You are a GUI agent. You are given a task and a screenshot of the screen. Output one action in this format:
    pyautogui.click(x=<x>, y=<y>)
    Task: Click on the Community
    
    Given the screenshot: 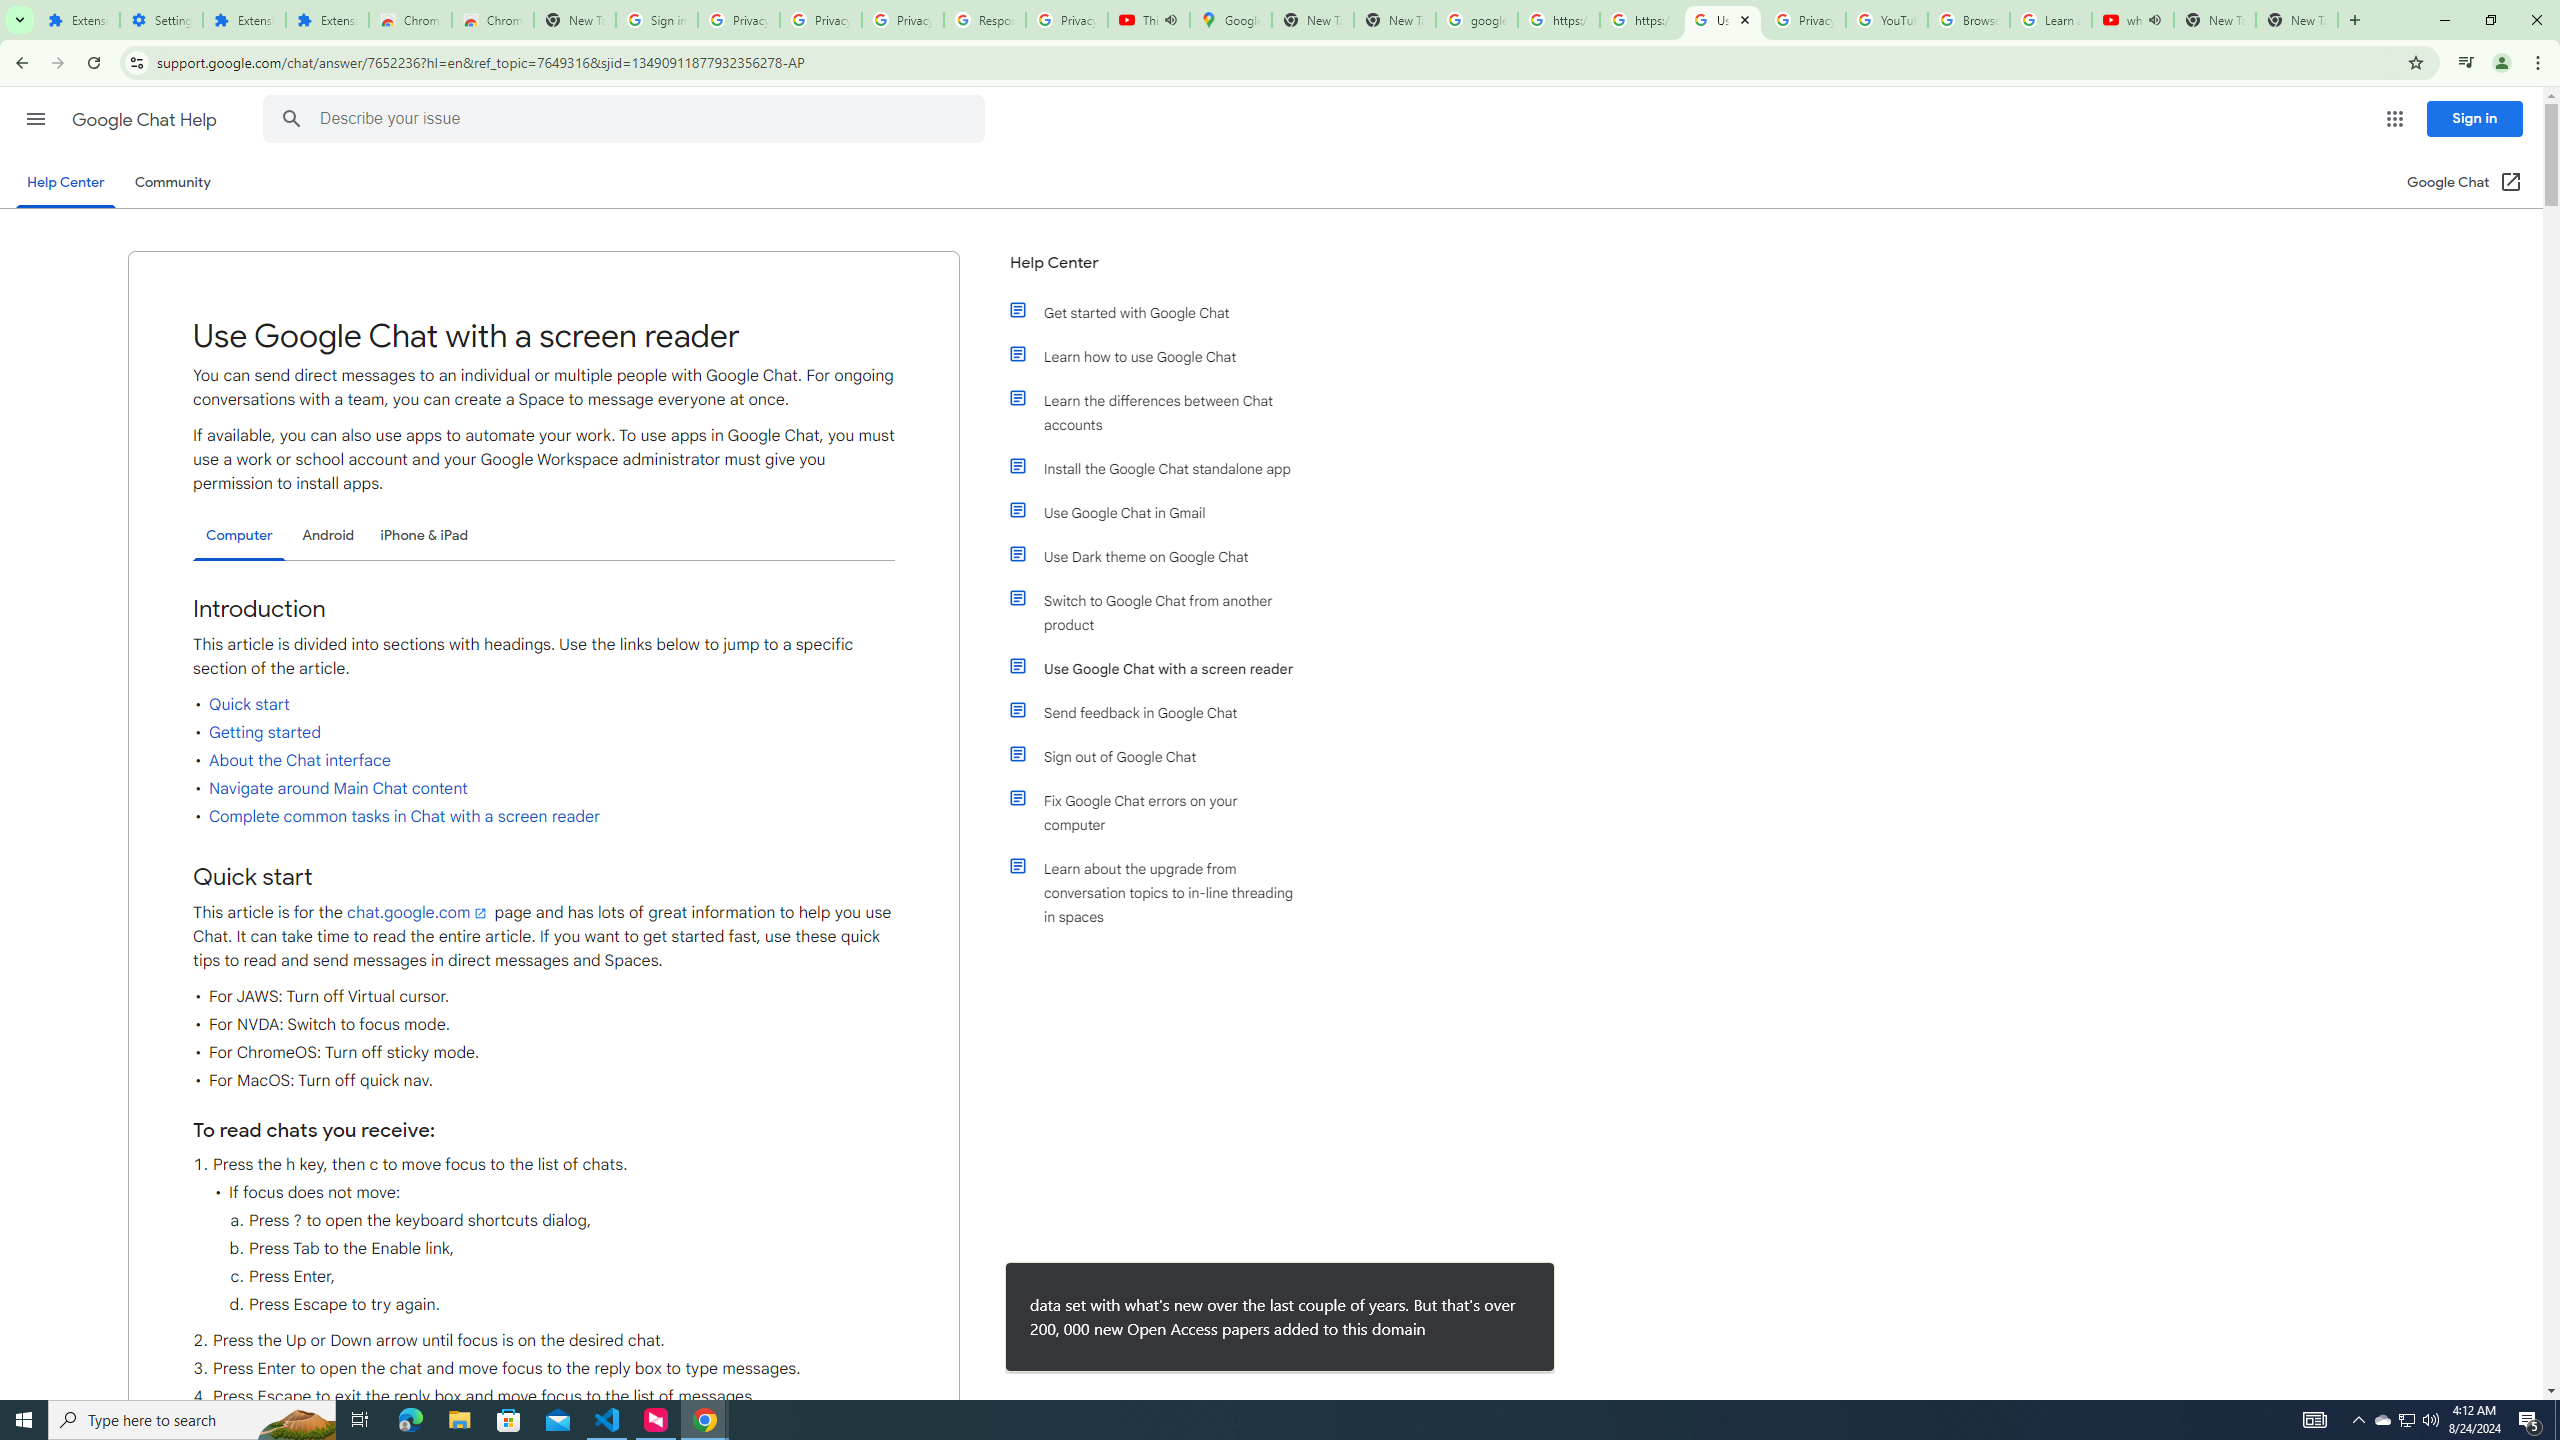 What is the action you would take?
    pyautogui.click(x=172, y=182)
    